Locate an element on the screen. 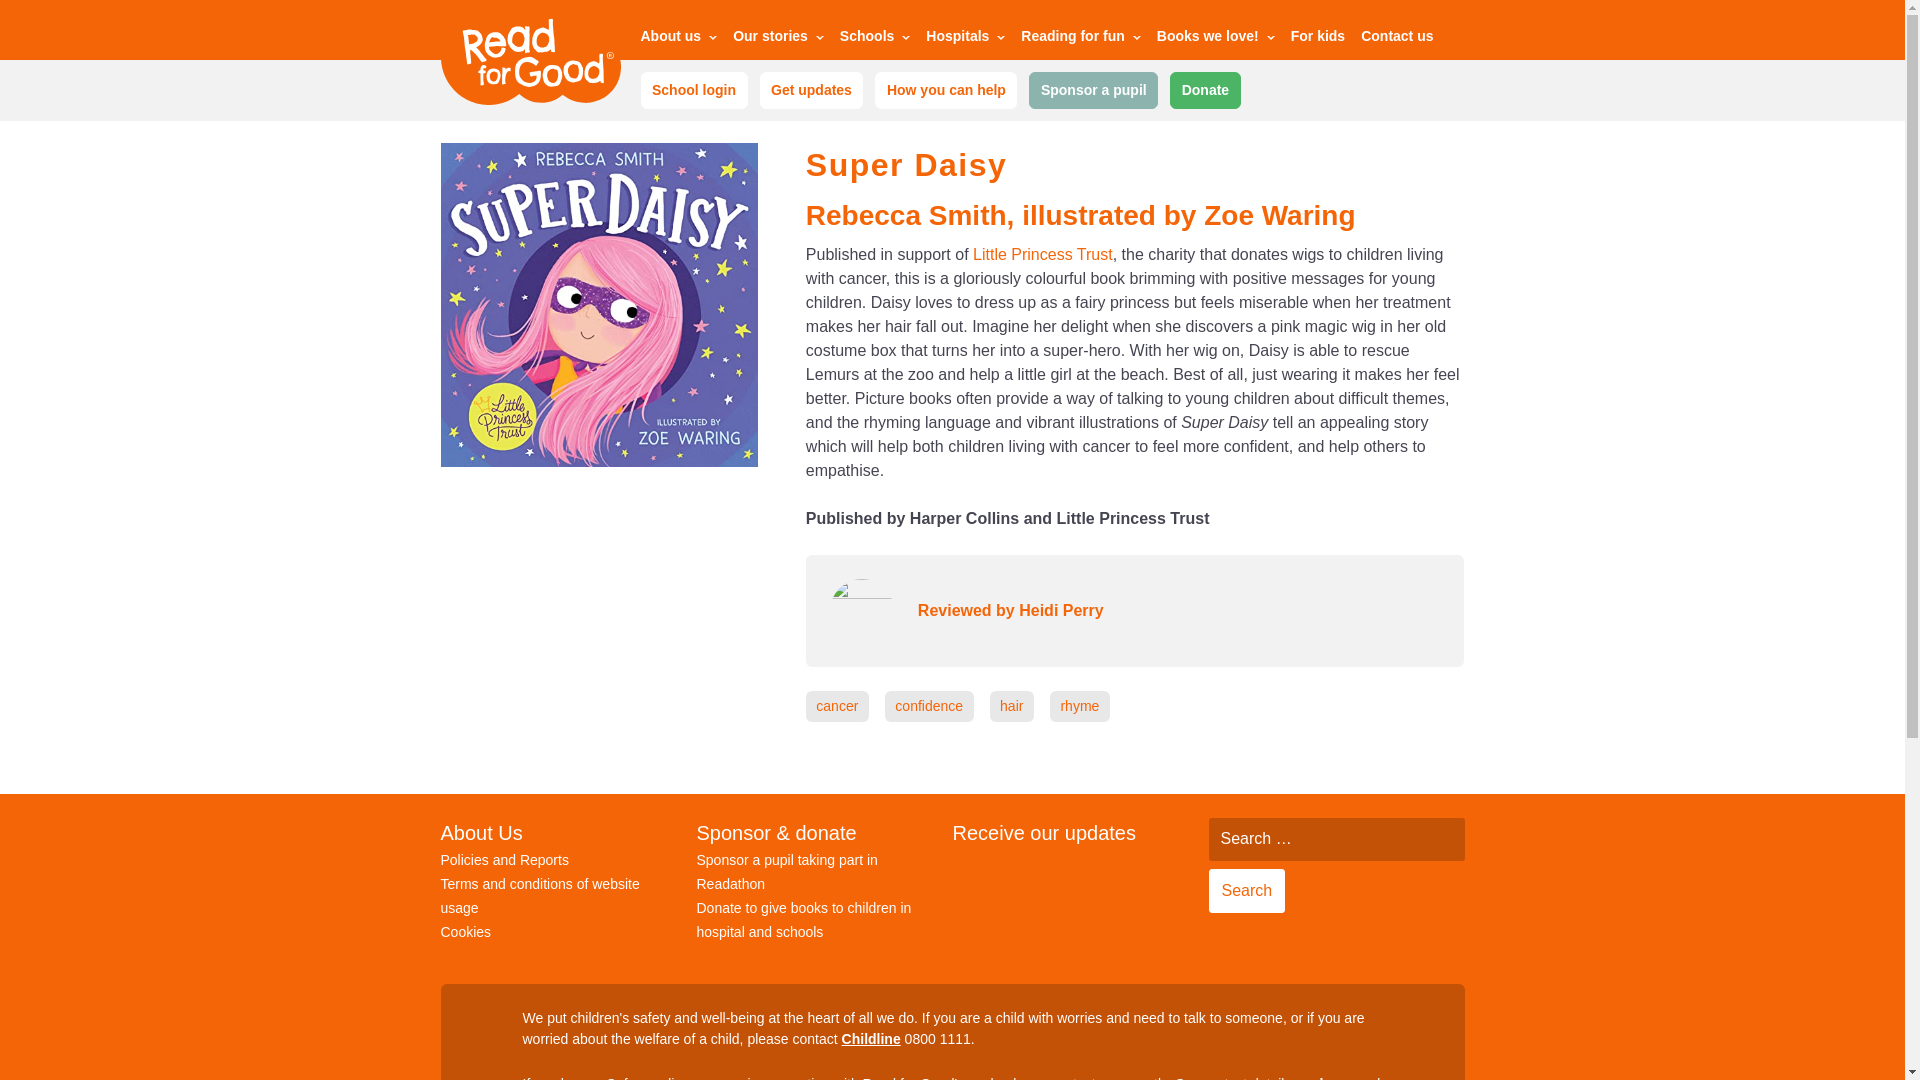 The height and width of the screenshot is (1080, 1920). Books we love! is located at coordinates (1216, 39).